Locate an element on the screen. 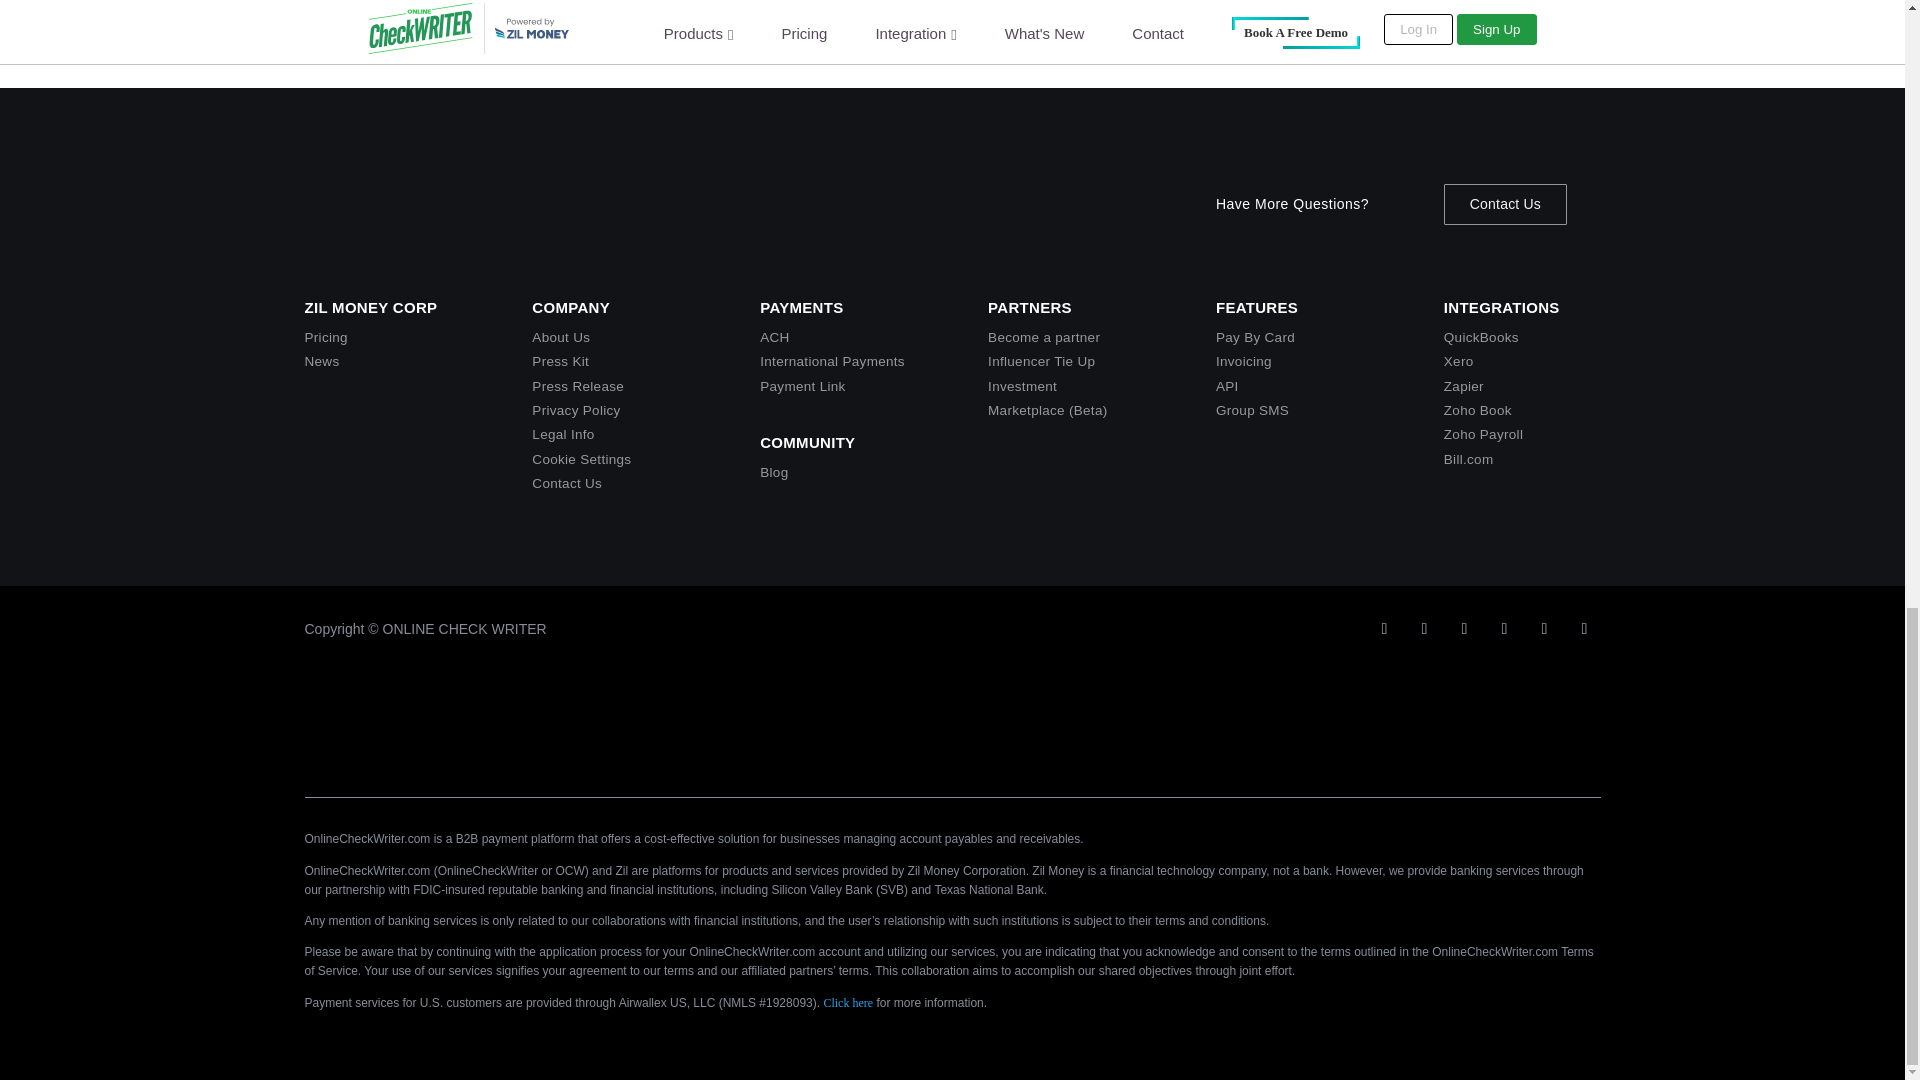  Follow on Instagram is located at coordinates (1504, 628).